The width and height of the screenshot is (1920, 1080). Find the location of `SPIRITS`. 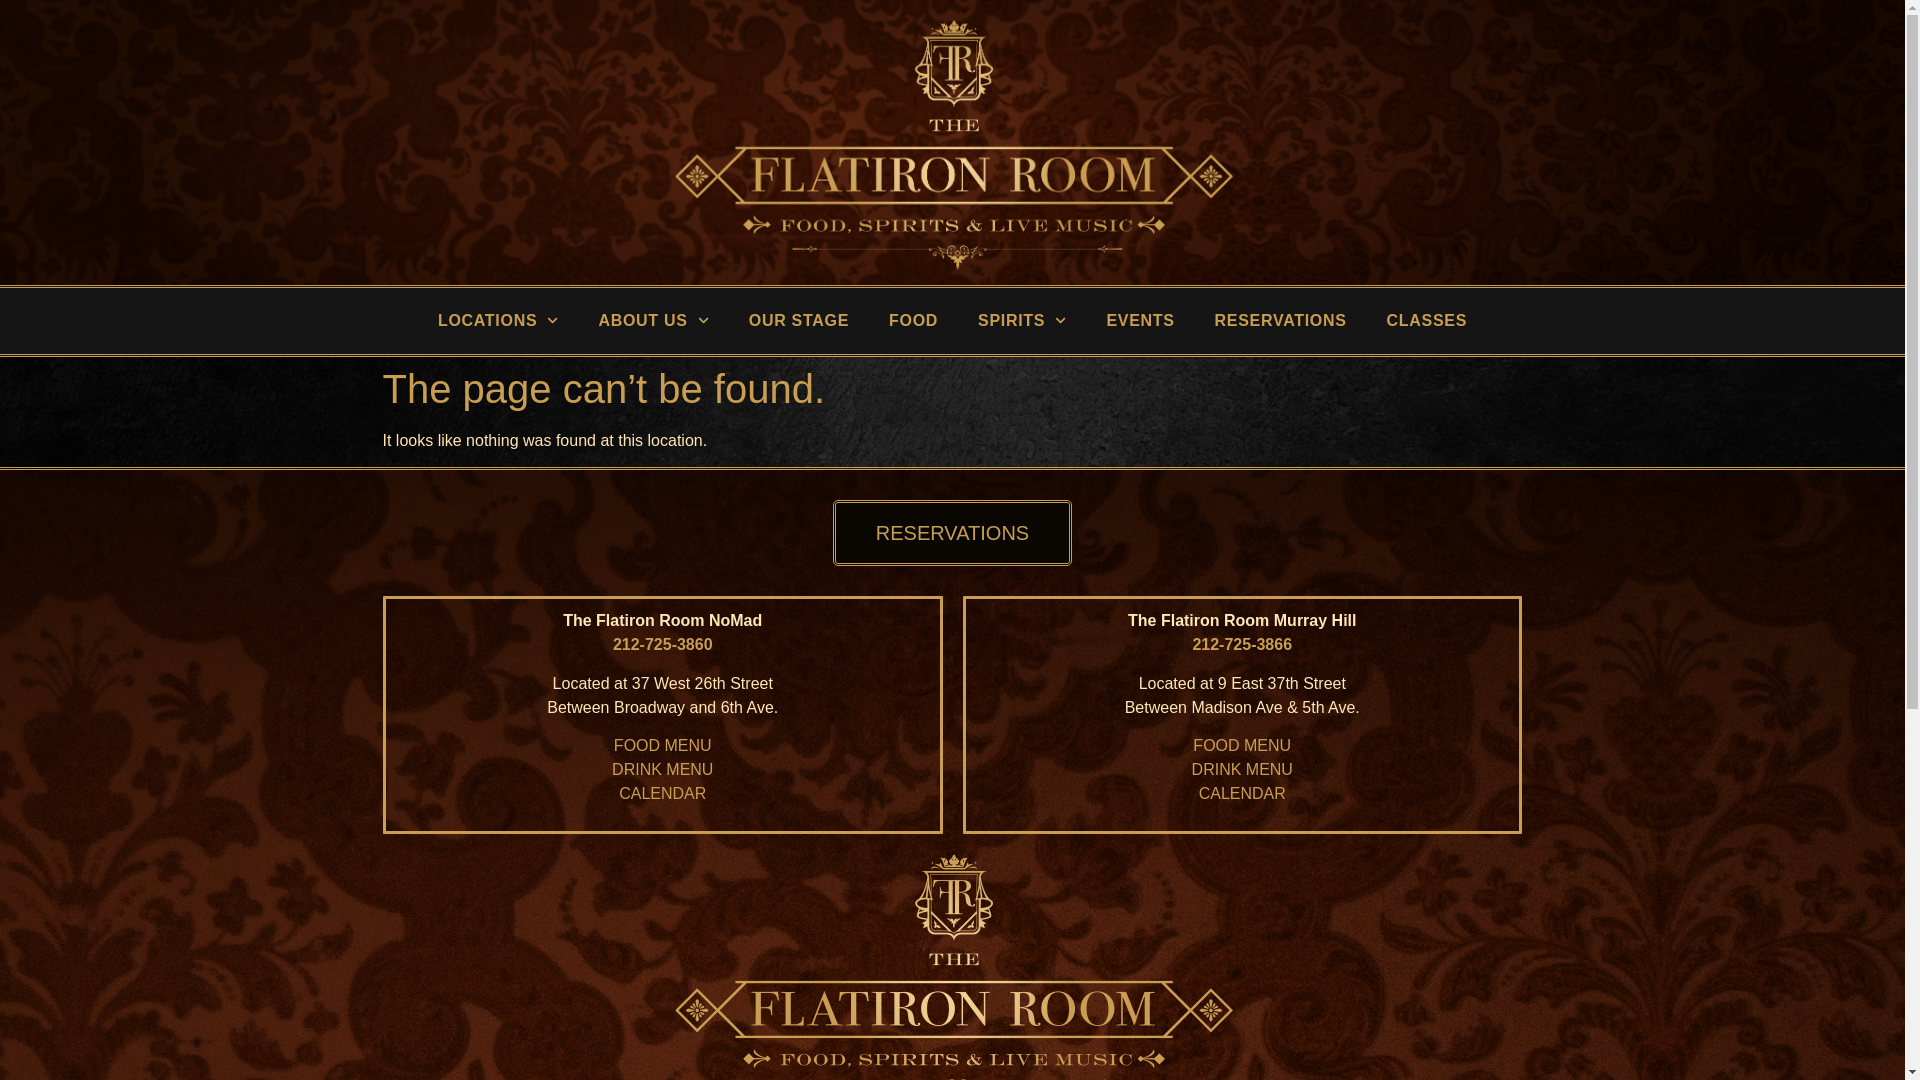

SPIRITS is located at coordinates (1022, 321).